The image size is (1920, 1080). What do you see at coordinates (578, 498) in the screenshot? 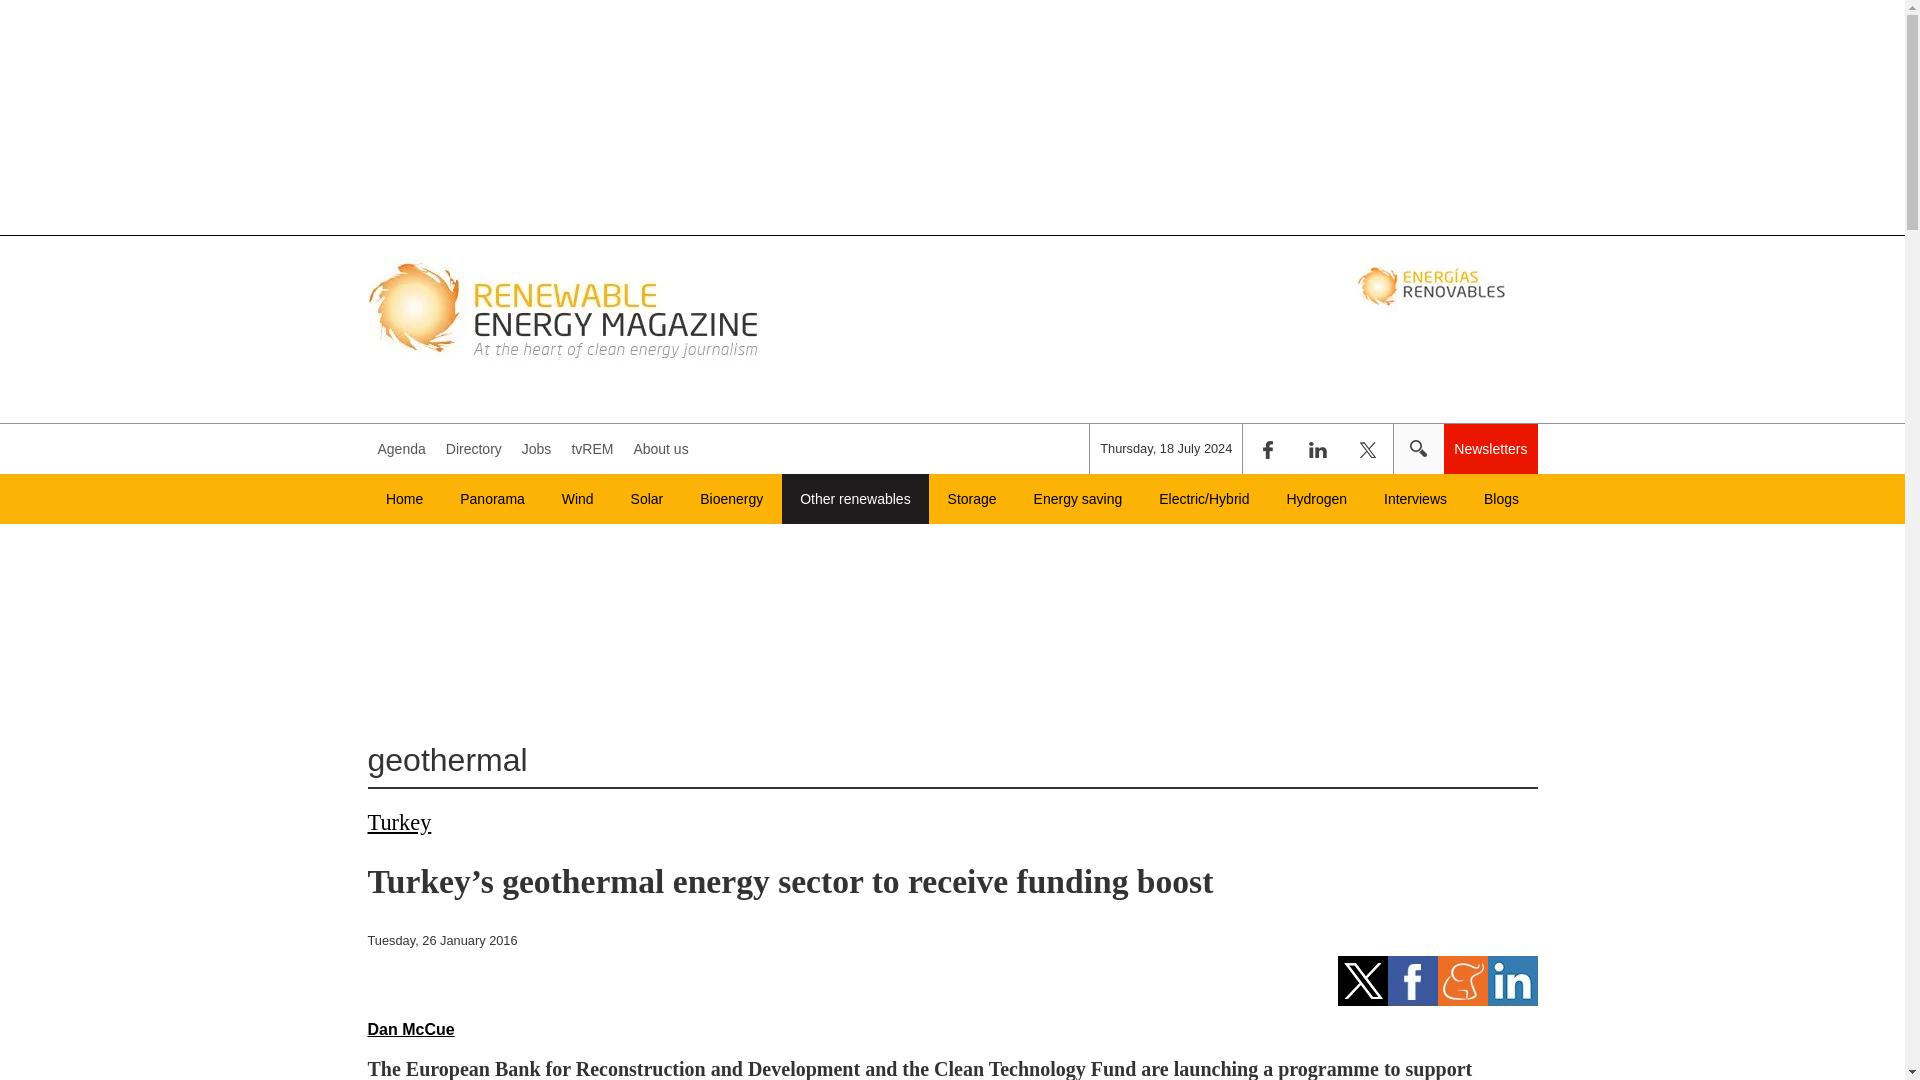
I see `Wind` at bounding box center [578, 498].